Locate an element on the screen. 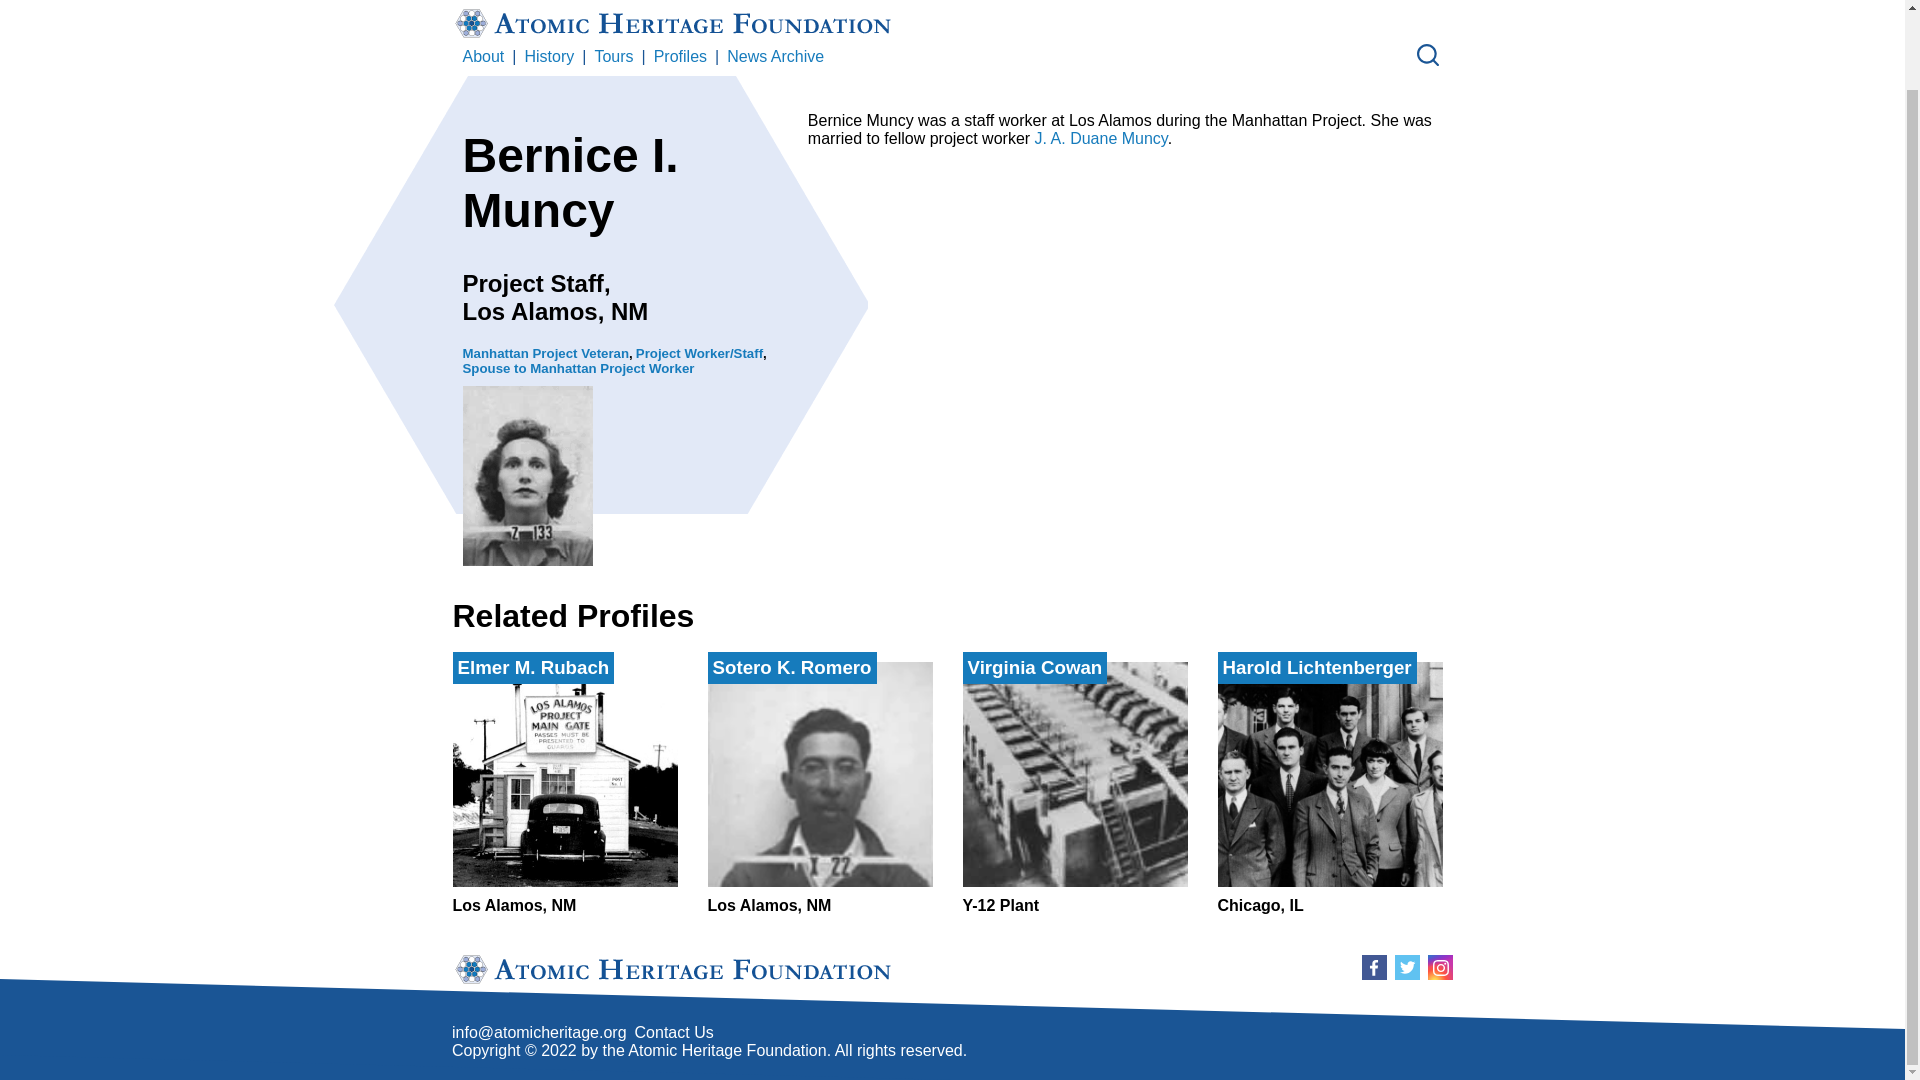  About is located at coordinates (1100, 138).